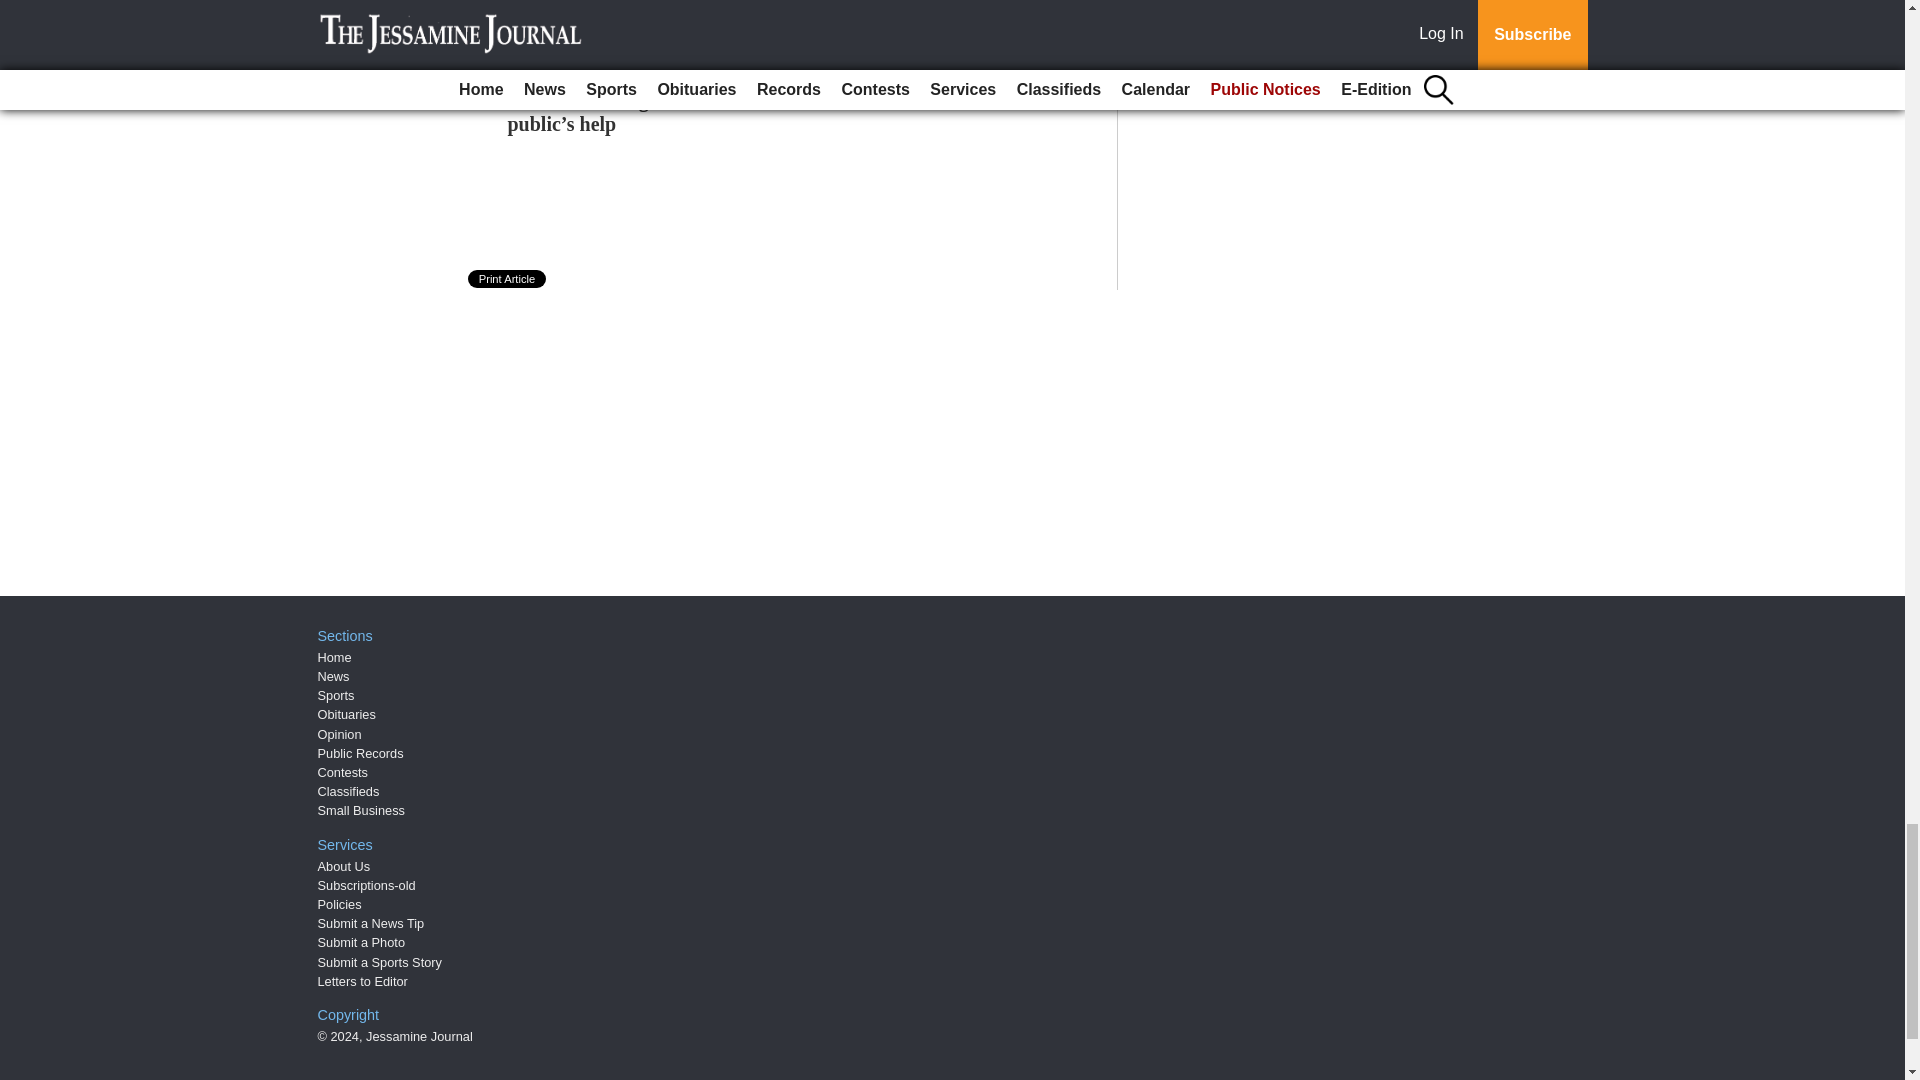 The image size is (1920, 1080). Describe the element at coordinates (334, 676) in the screenshot. I see `News` at that location.